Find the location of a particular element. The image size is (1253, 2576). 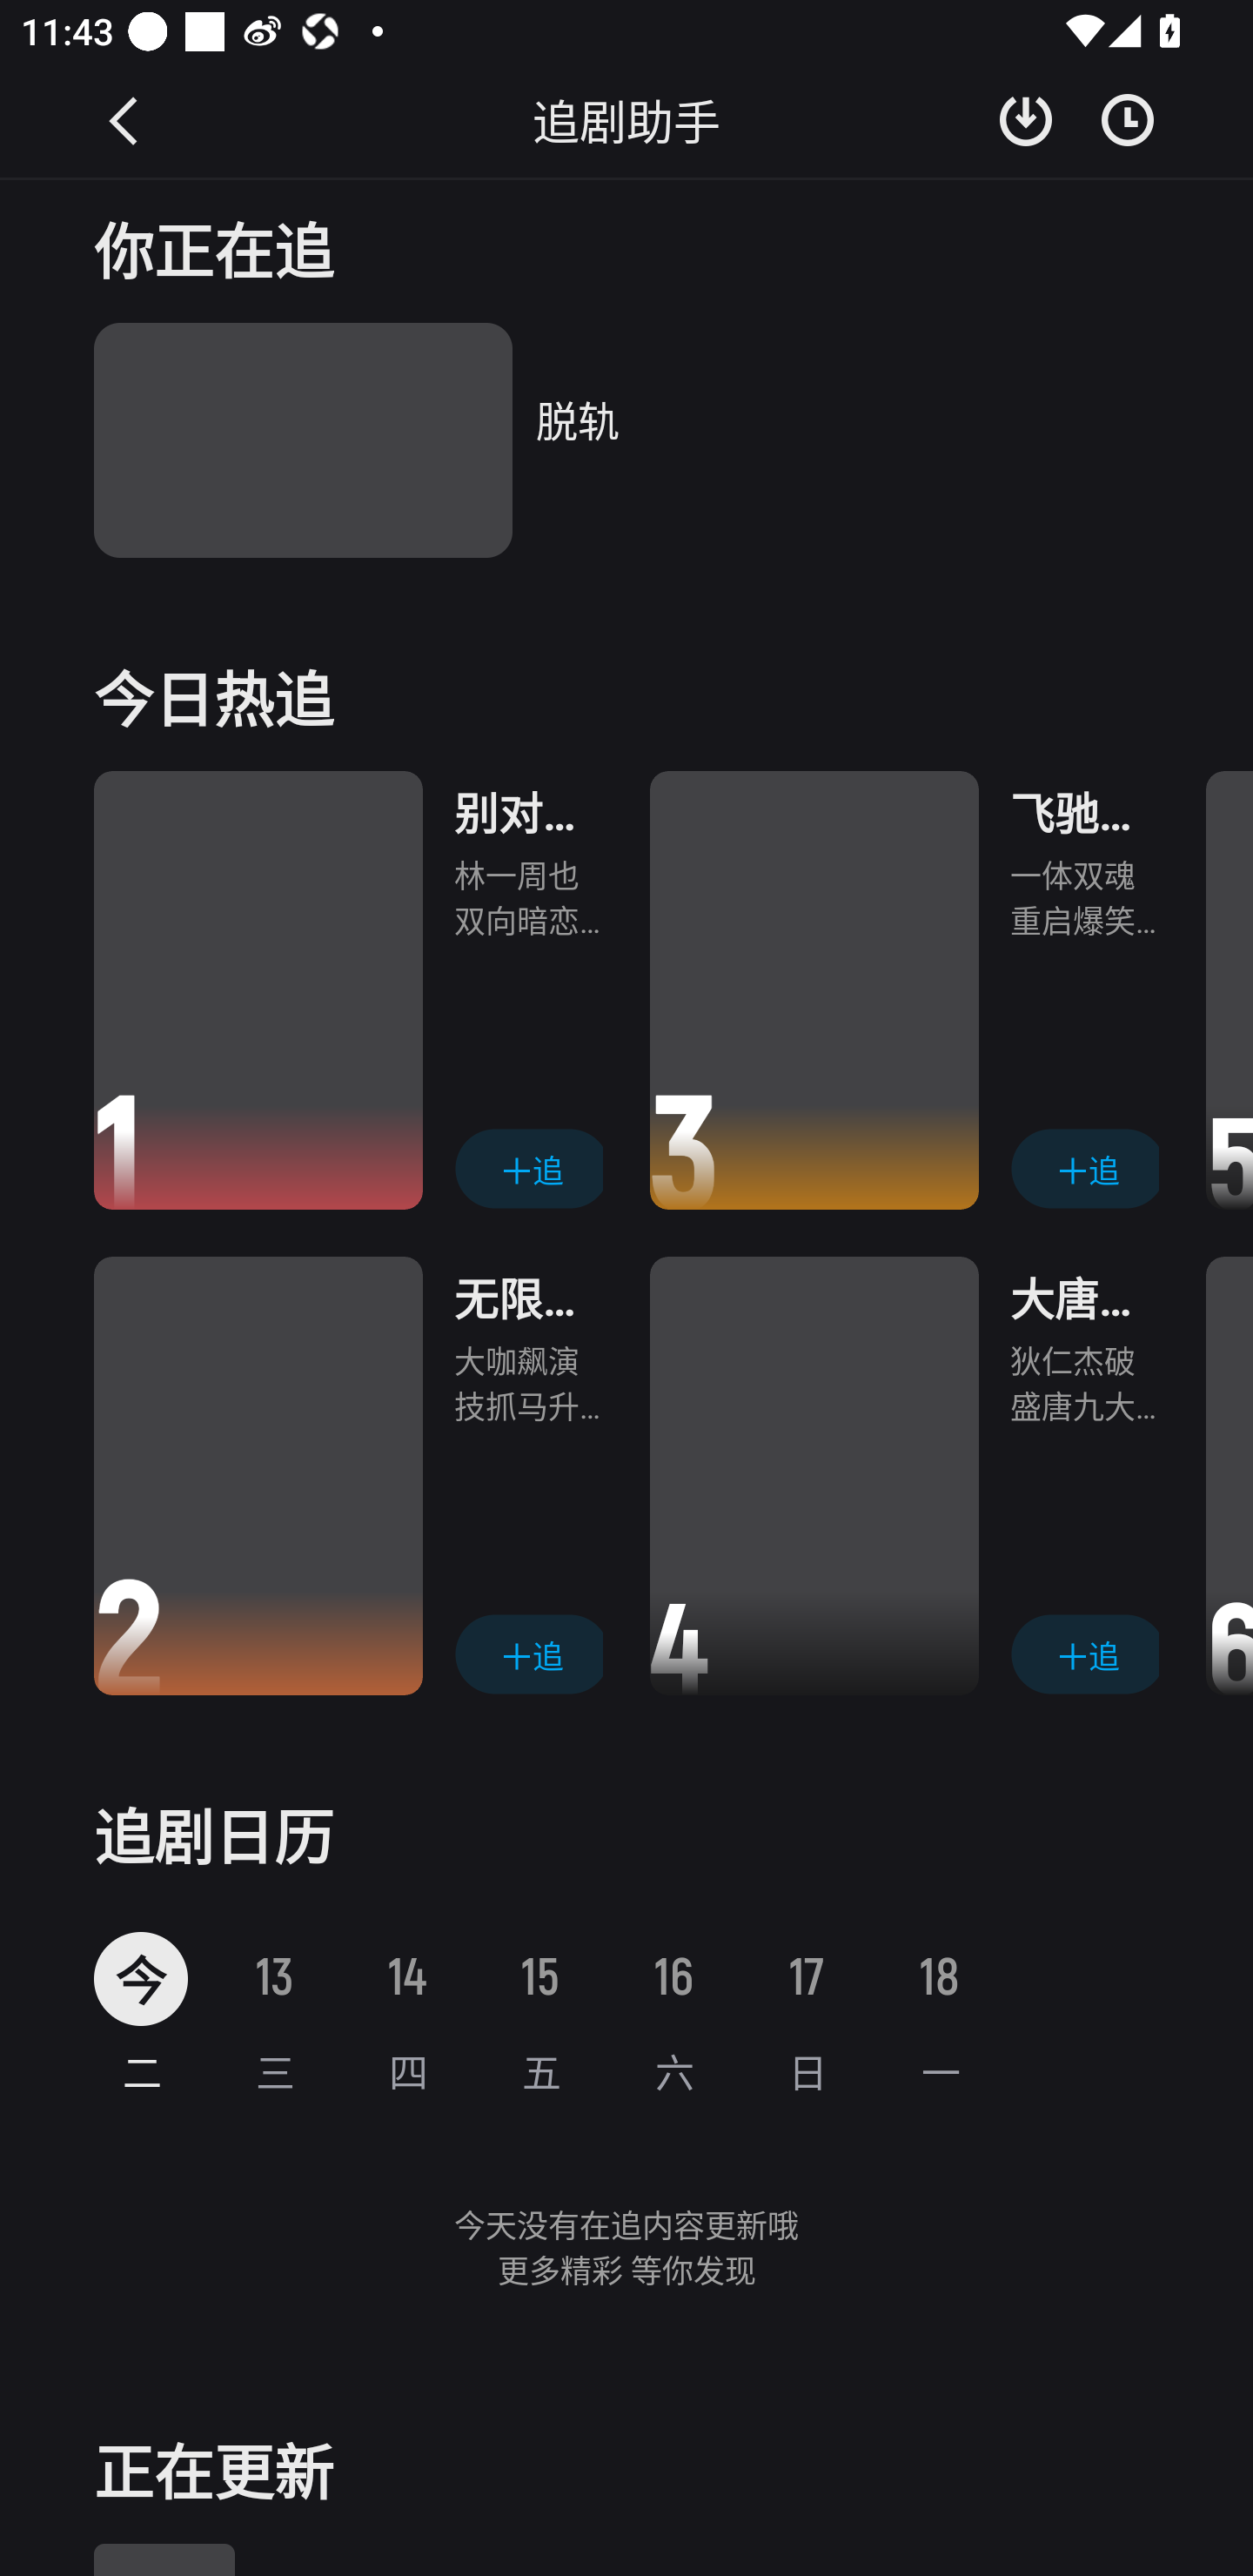

下载 is located at coordinates (1026, 119).